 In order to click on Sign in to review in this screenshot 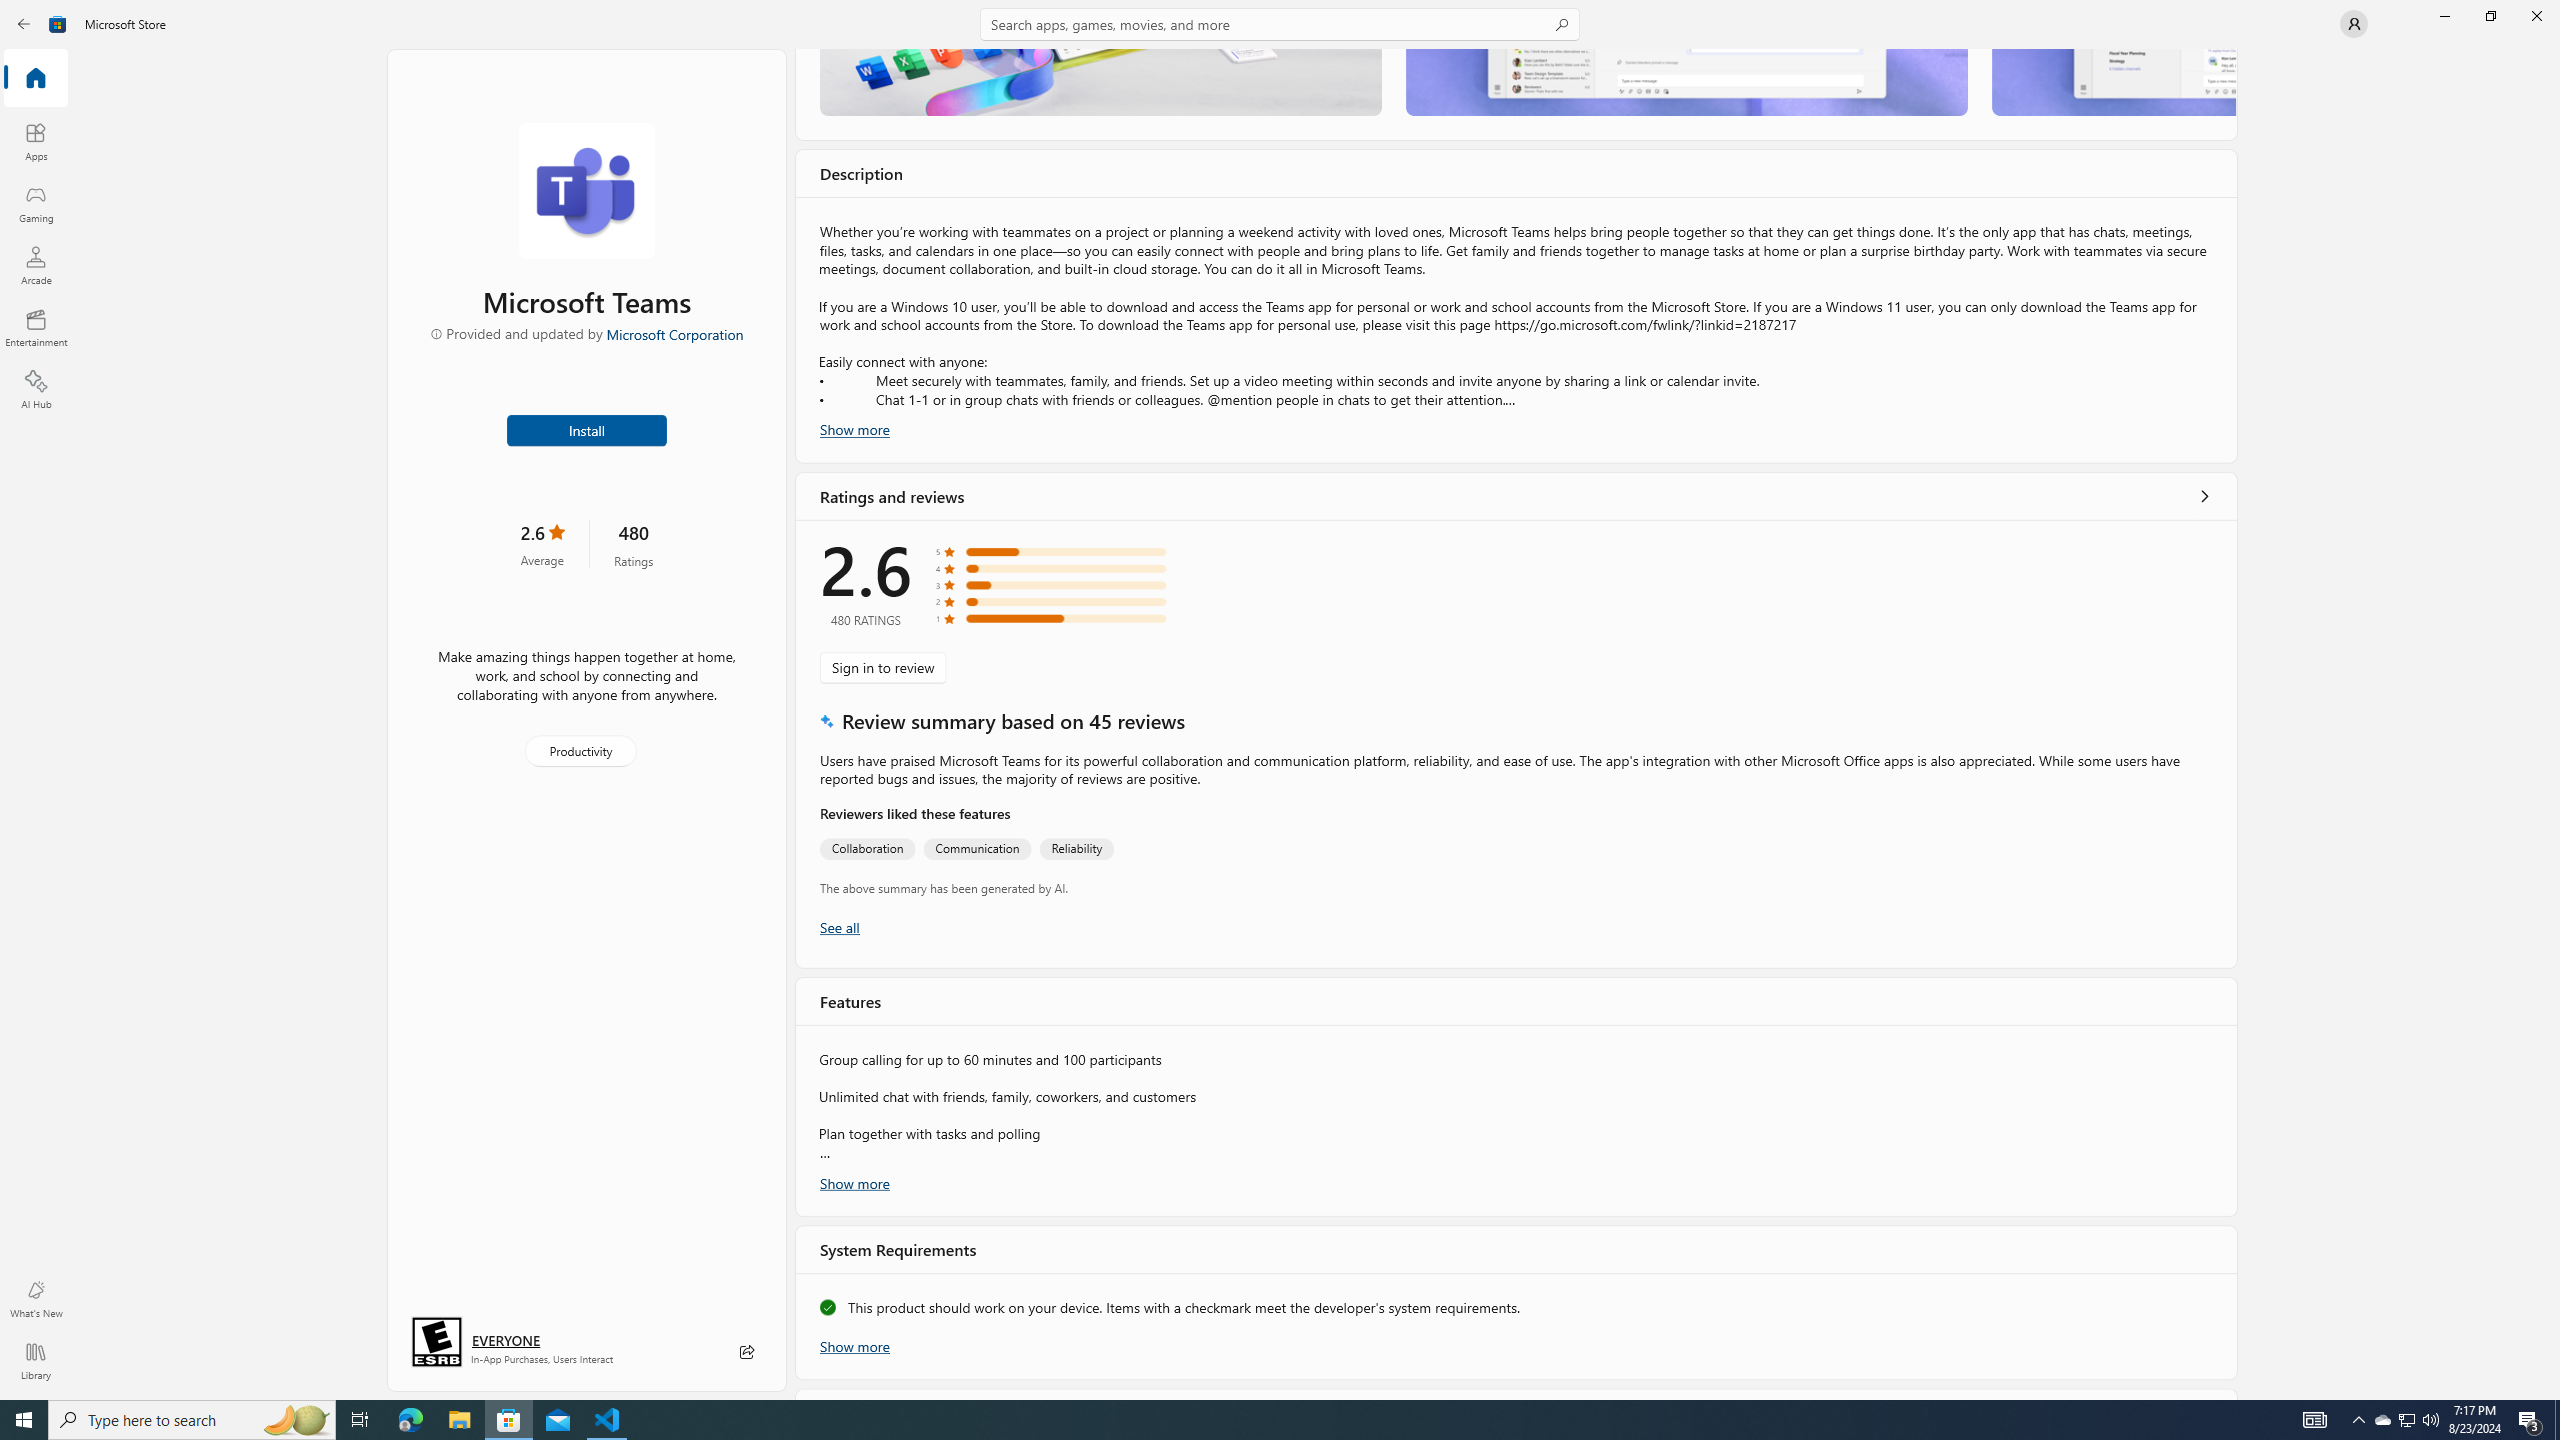, I will do `click(883, 667)`.